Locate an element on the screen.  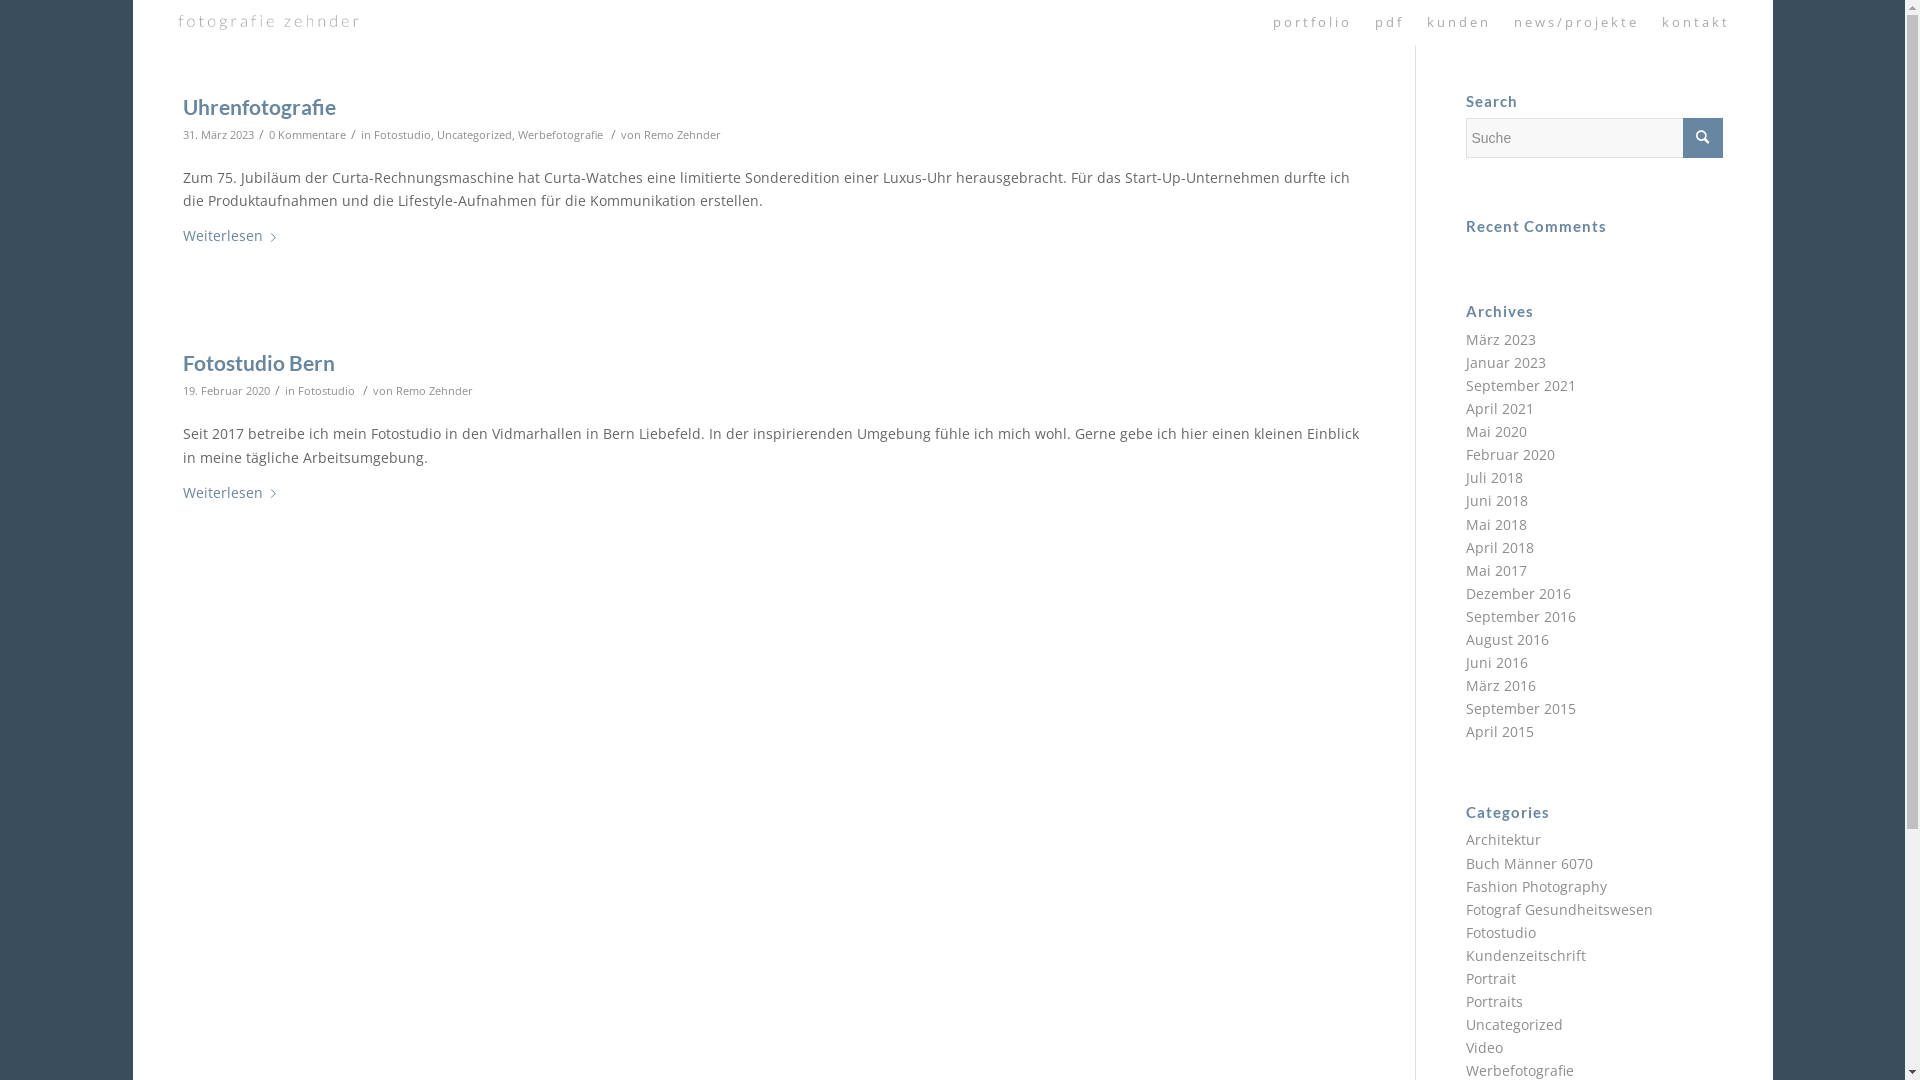
Fotograf Gesundheitswesen is located at coordinates (1560, 910).